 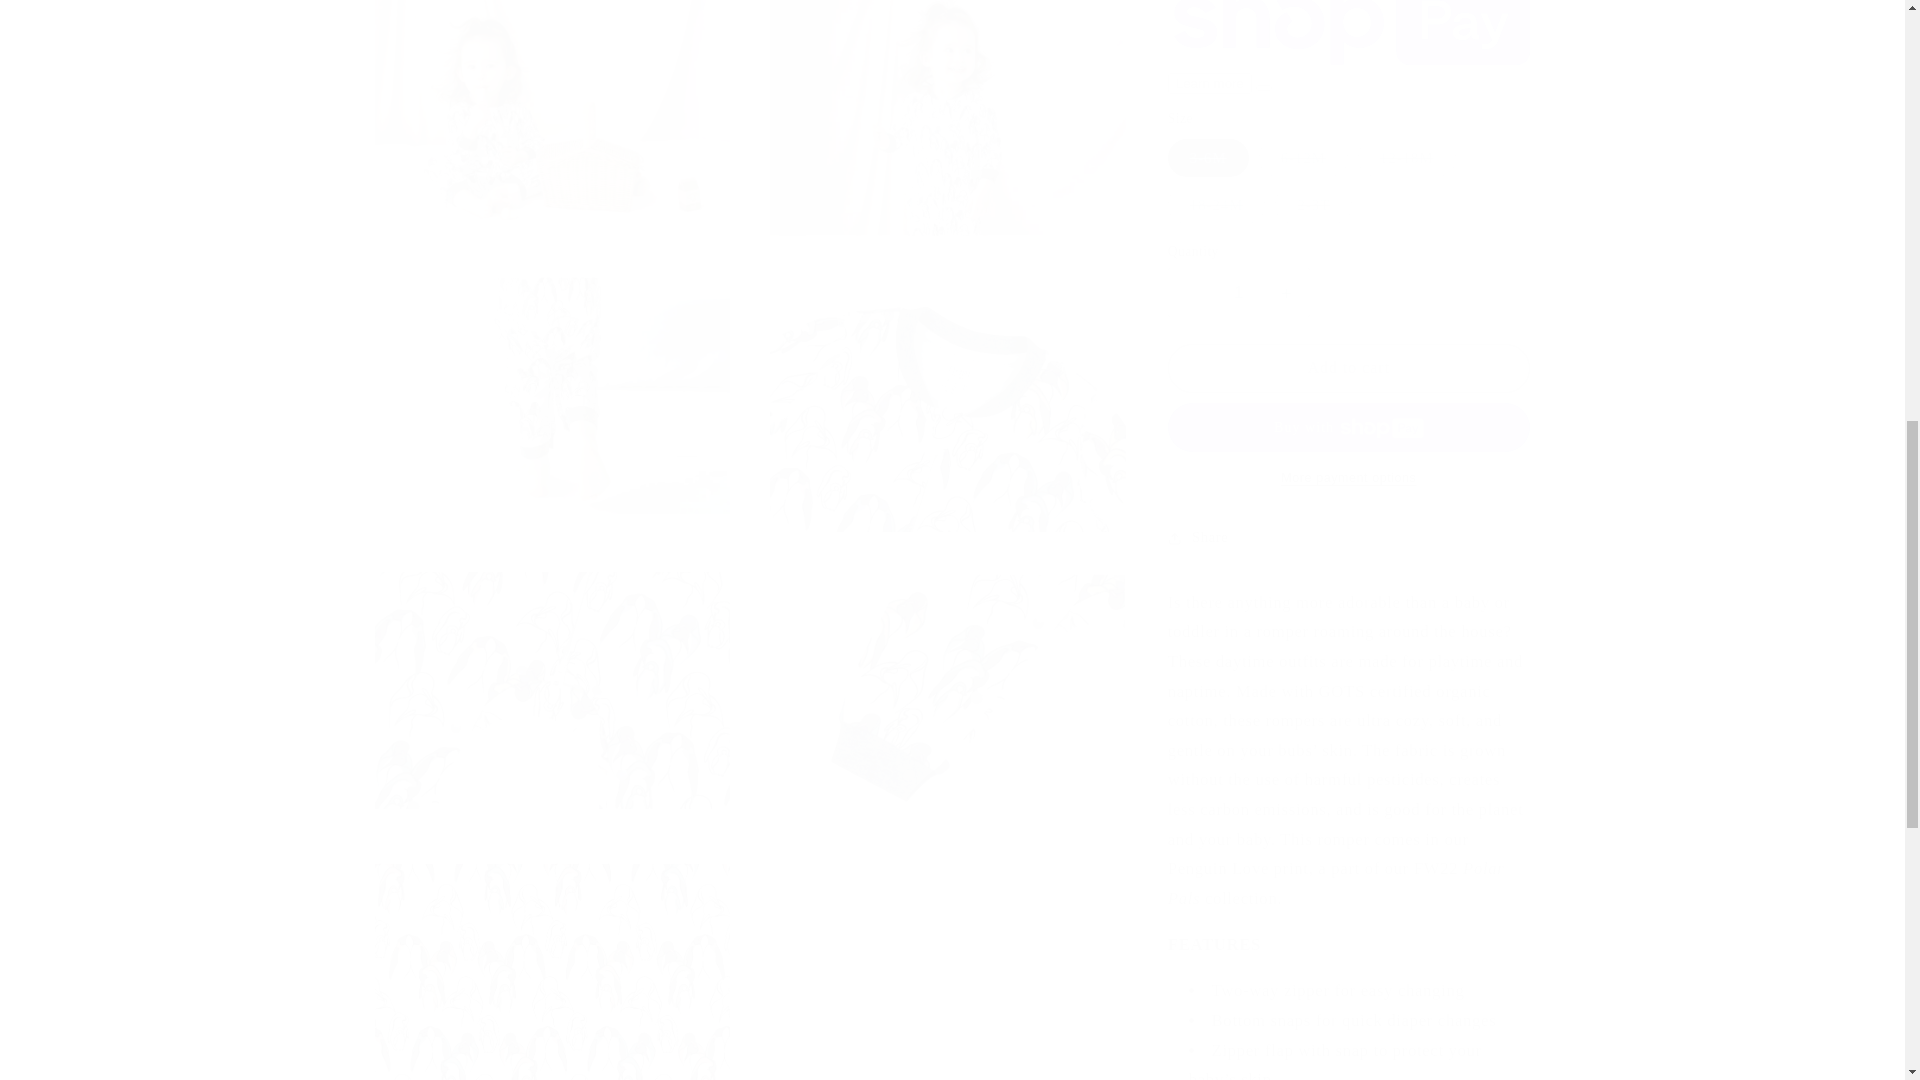 I want to click on Open media 5 in modal, so click(x=947, y=383).